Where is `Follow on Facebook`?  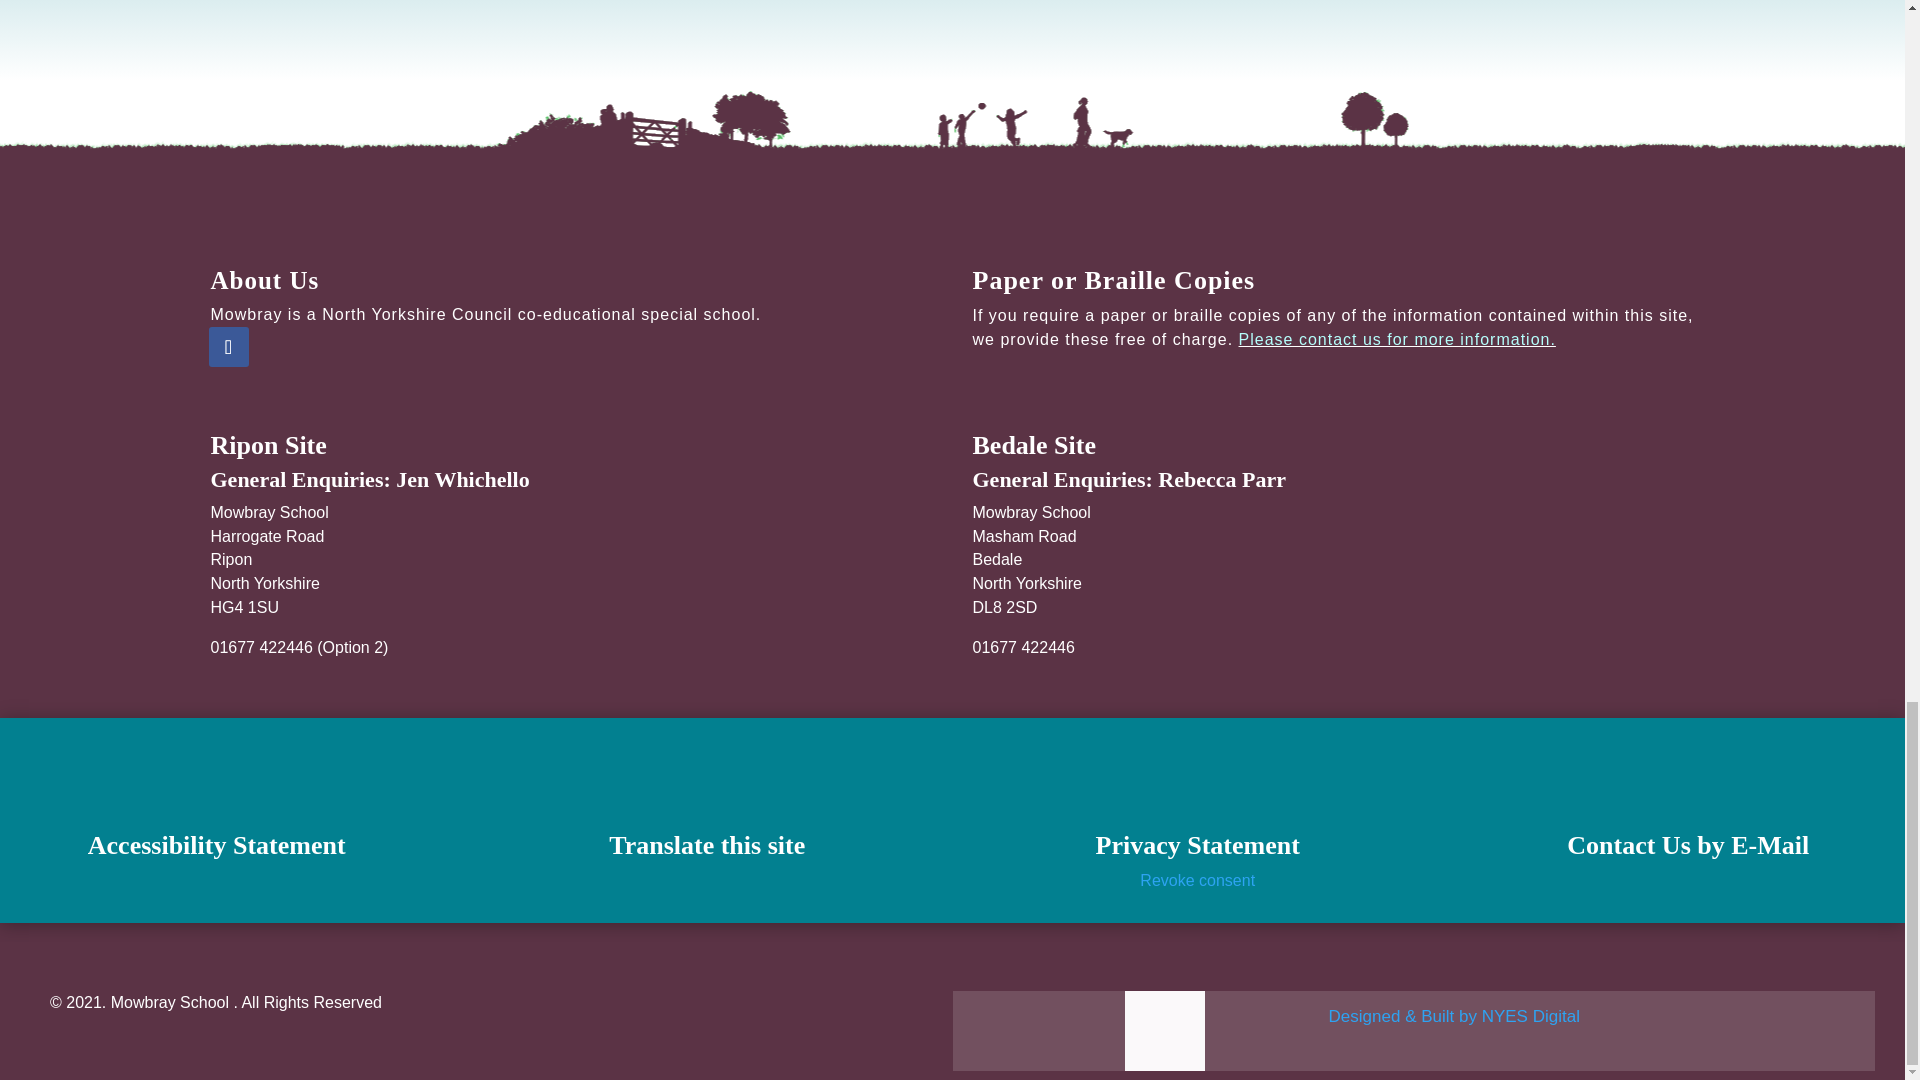 Follow on Facebook is located at coordinates (227, 347).